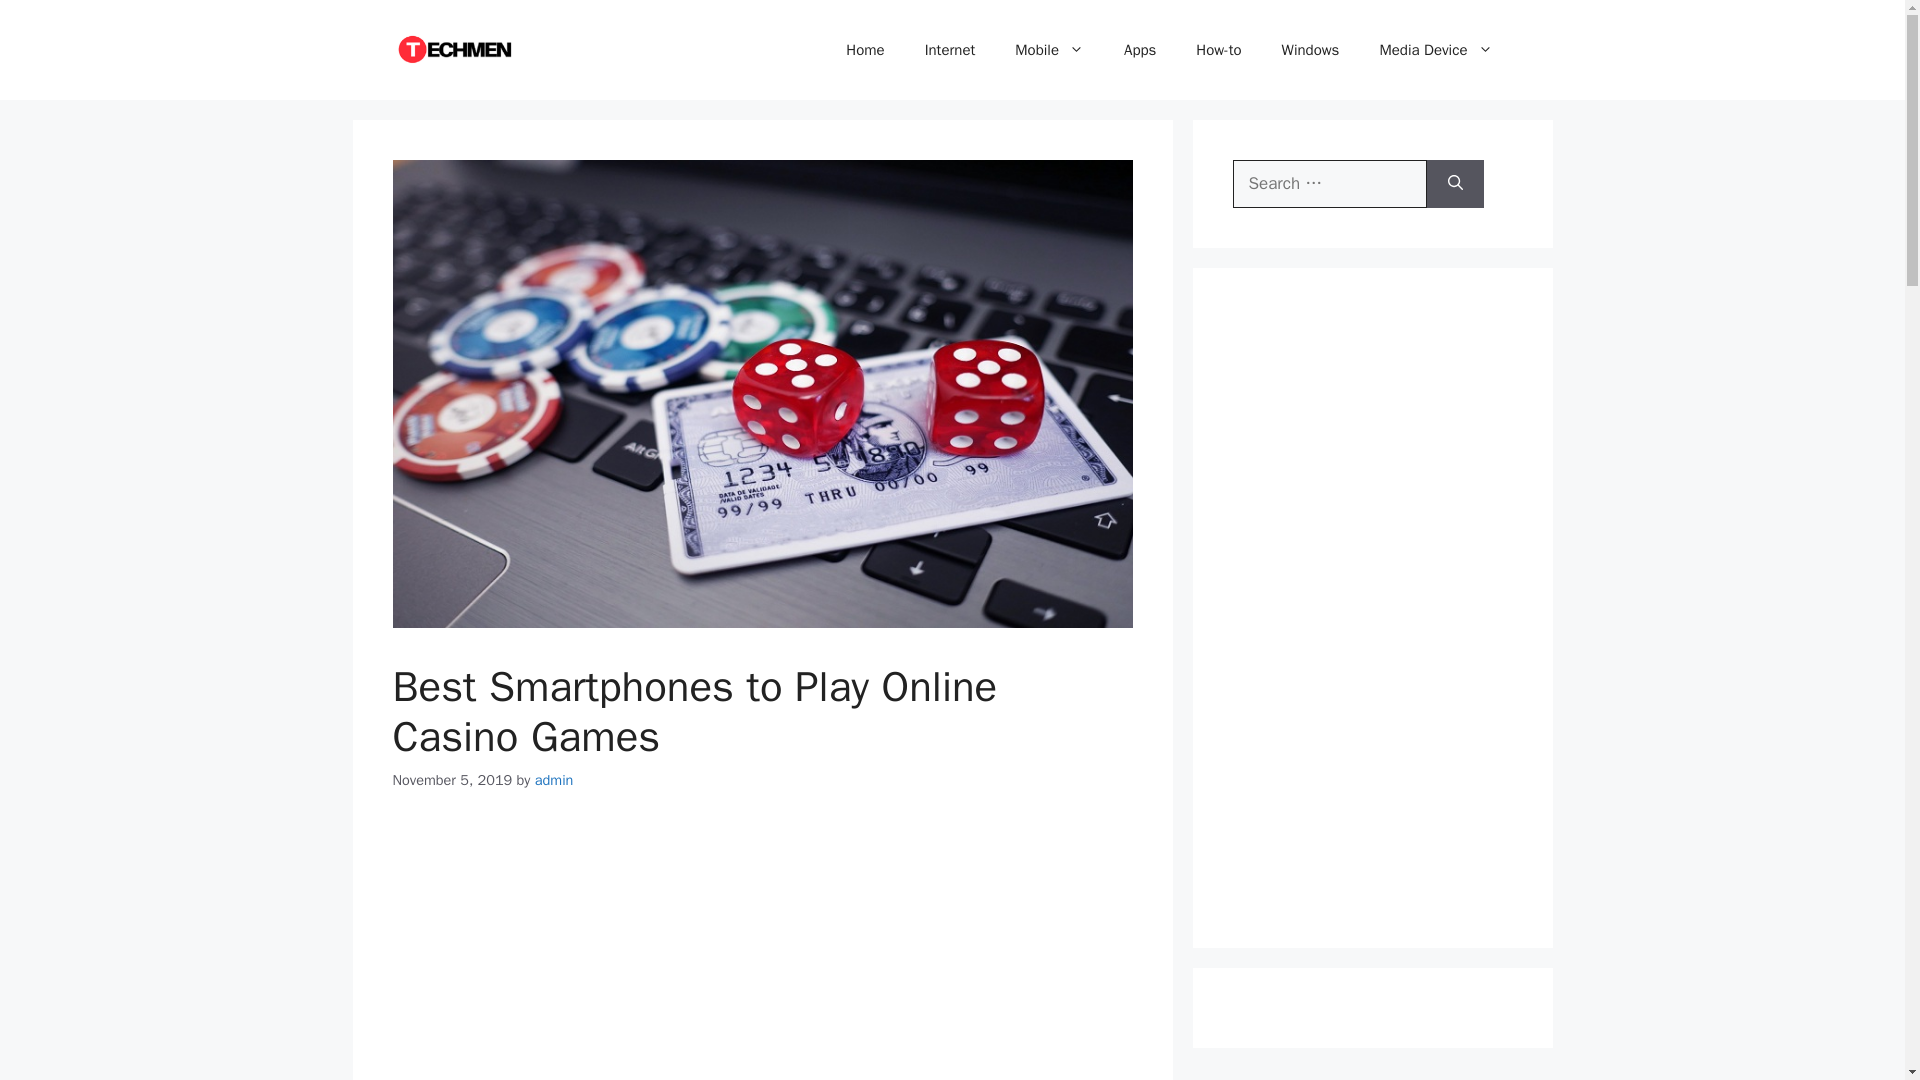 The width and height of the screenshot is (1920, 1080). Describe the element at coordinates (554, 780) in the screenshot. I see `View all posts by admin` at that location.